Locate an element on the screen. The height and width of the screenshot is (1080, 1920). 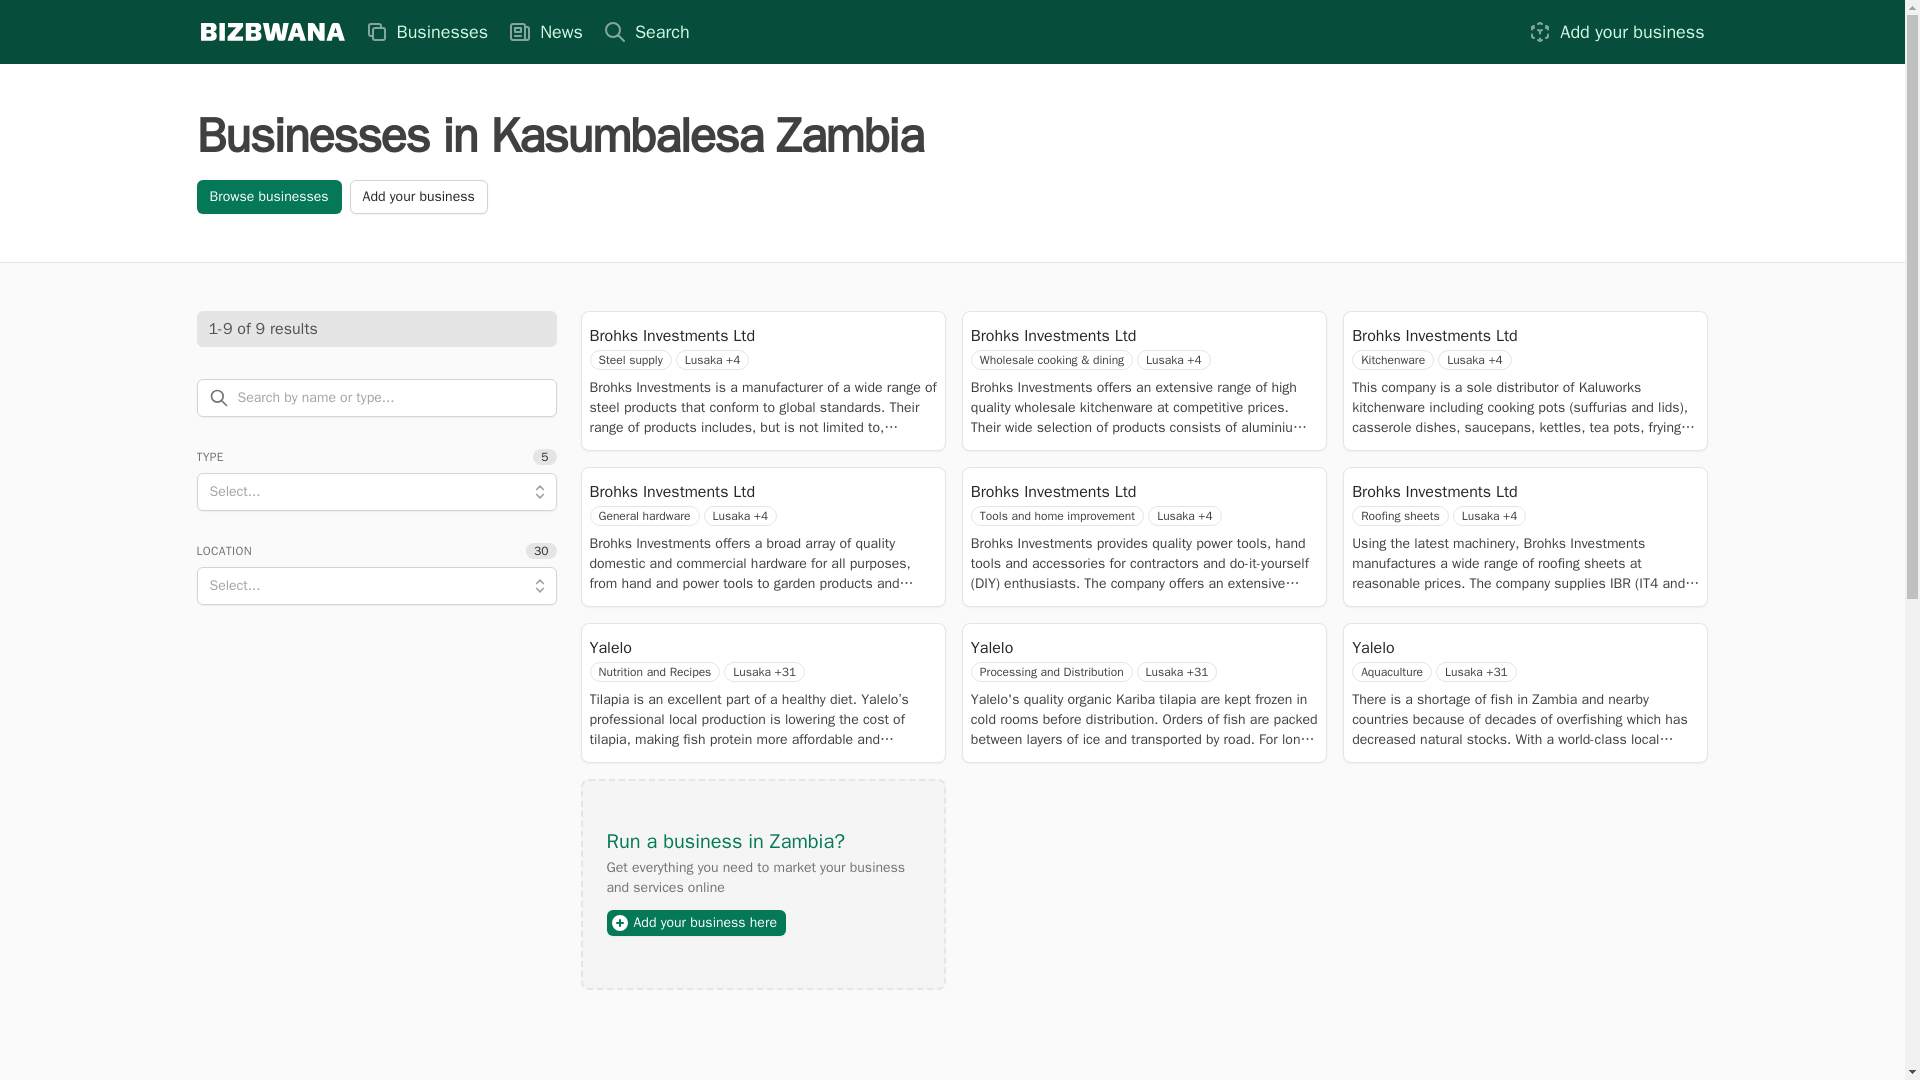
Brohks Investments Ltd is located at coordinates (1098, 492).